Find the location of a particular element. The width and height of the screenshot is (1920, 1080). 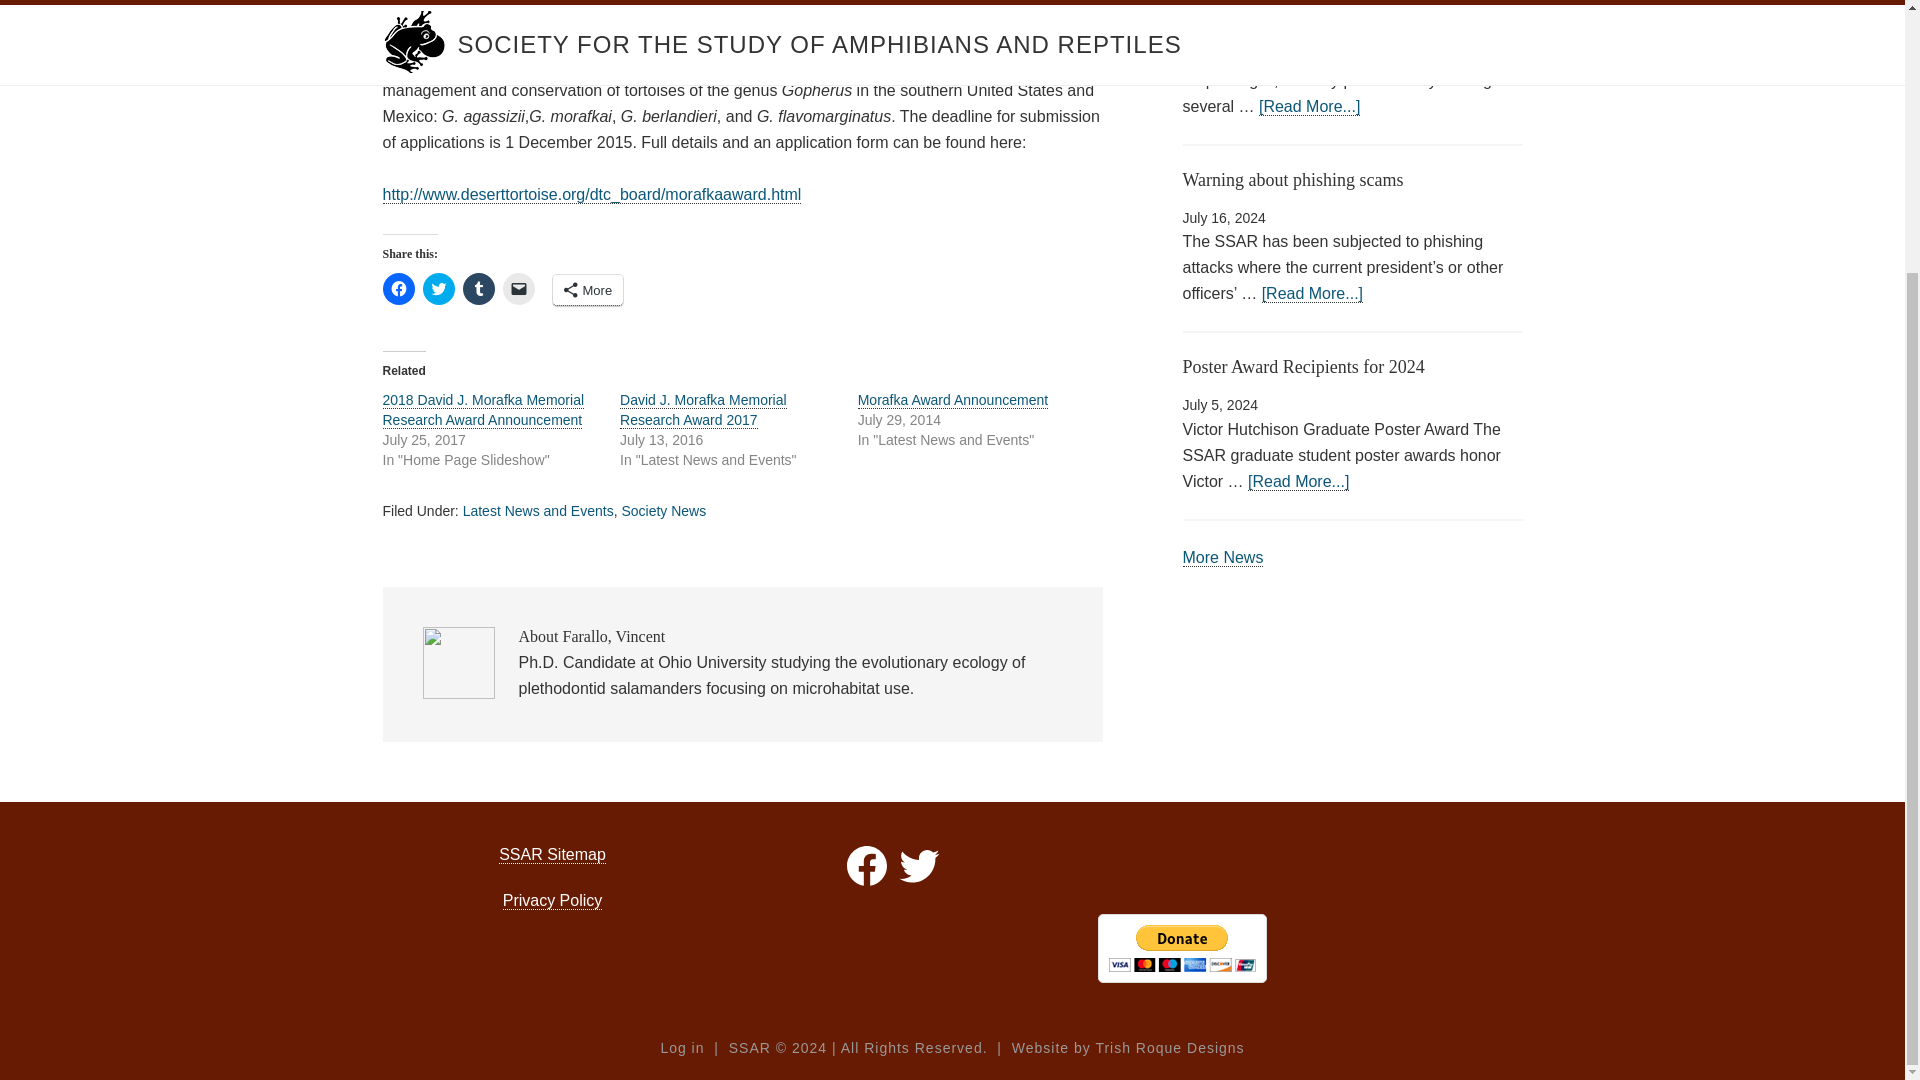

Click to email a link to a friend is located at coordinates (517, 288).